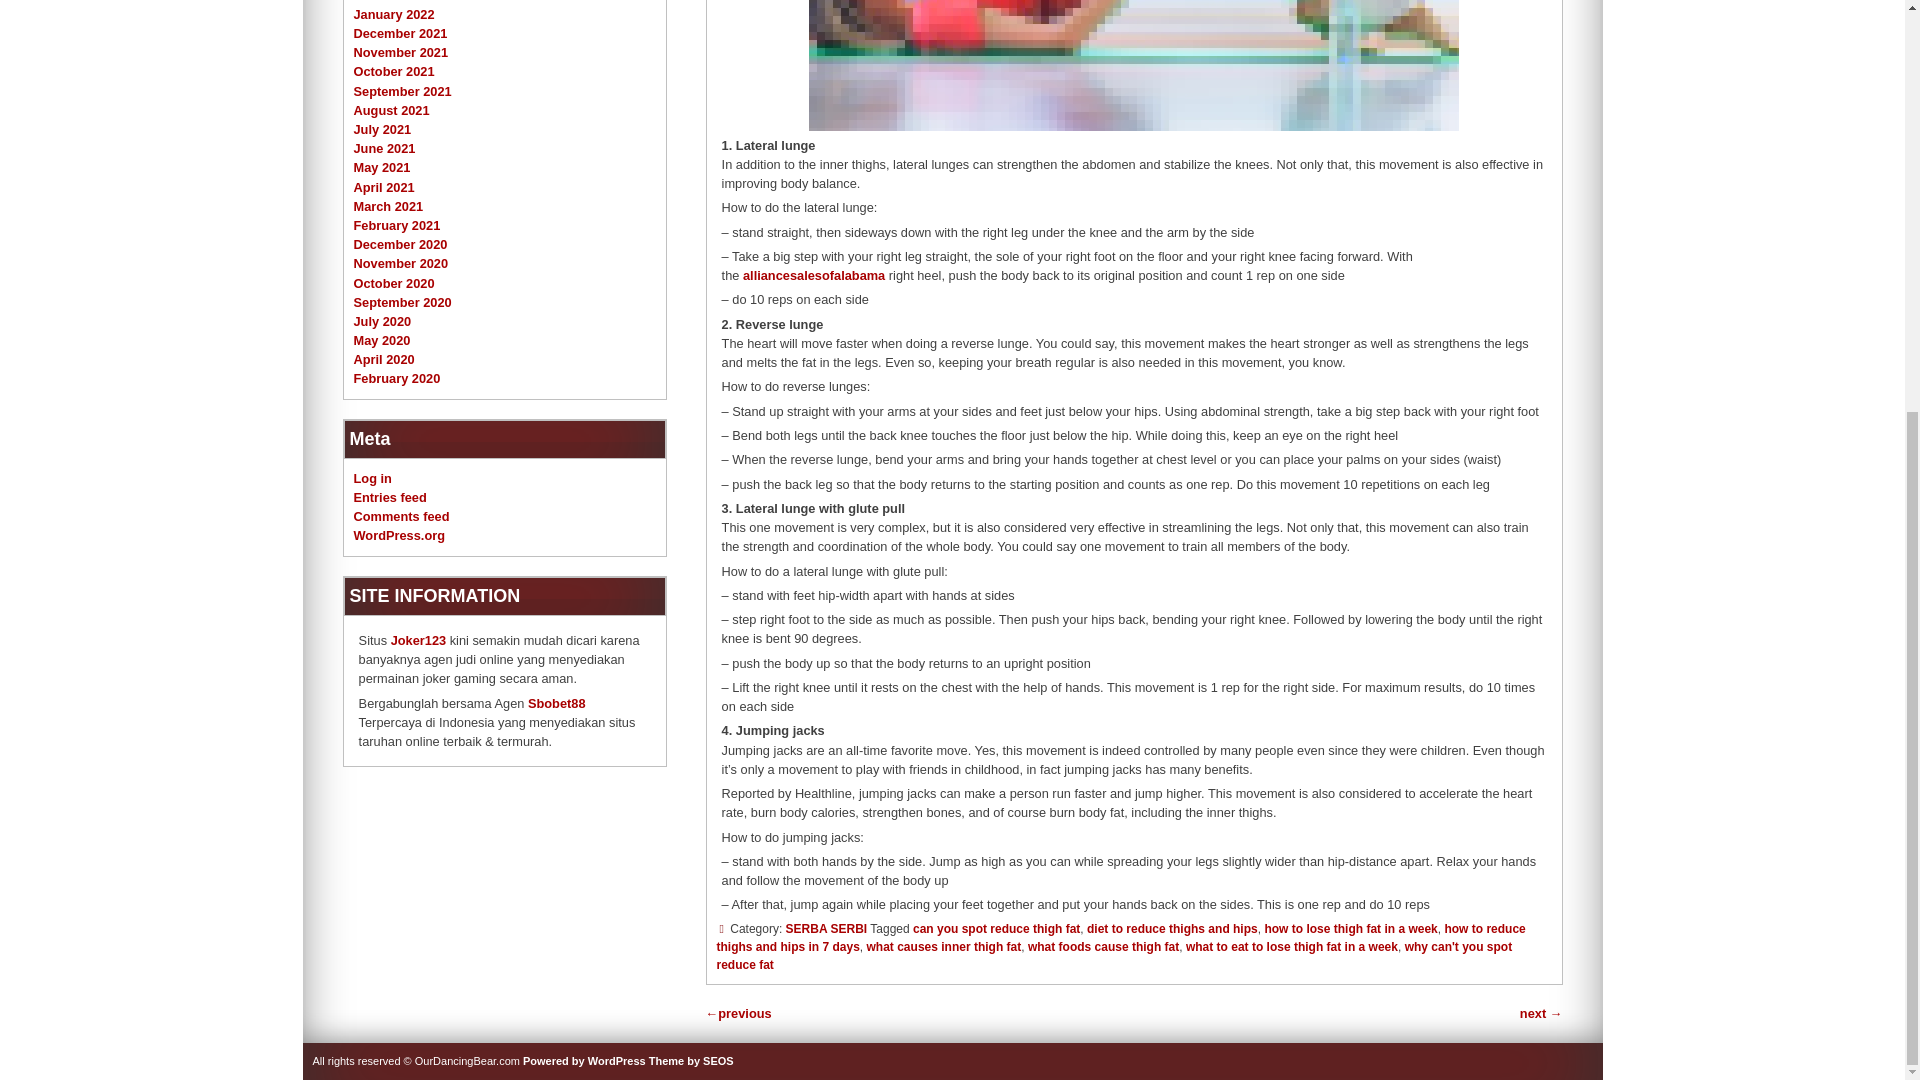  Describe the element at coordinates (1114, 956) in the screenshot. I see `why can't you spot reduce fat` at that location.